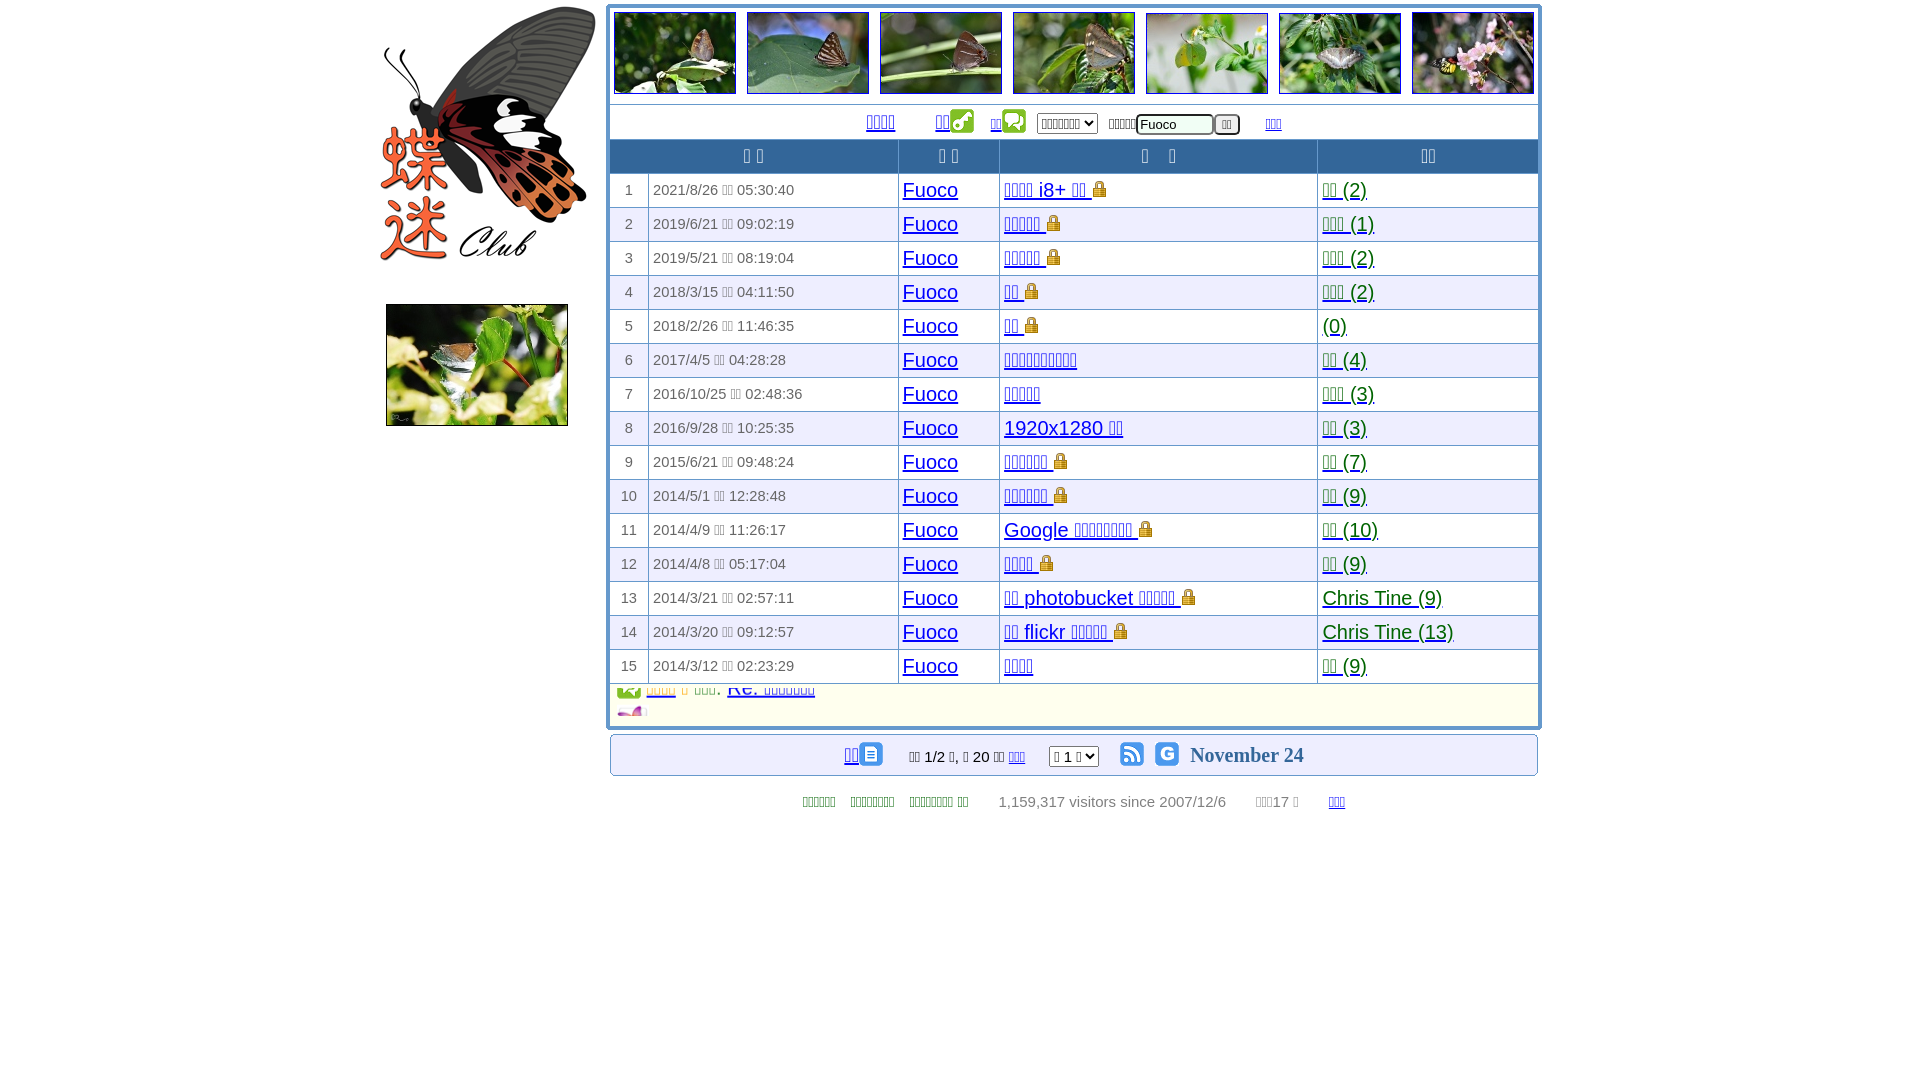 This screenshot has height=1080, width=1920. Describe the element at coordinates (931, 326) in the screenshot. I see `Fuoco` at that location.